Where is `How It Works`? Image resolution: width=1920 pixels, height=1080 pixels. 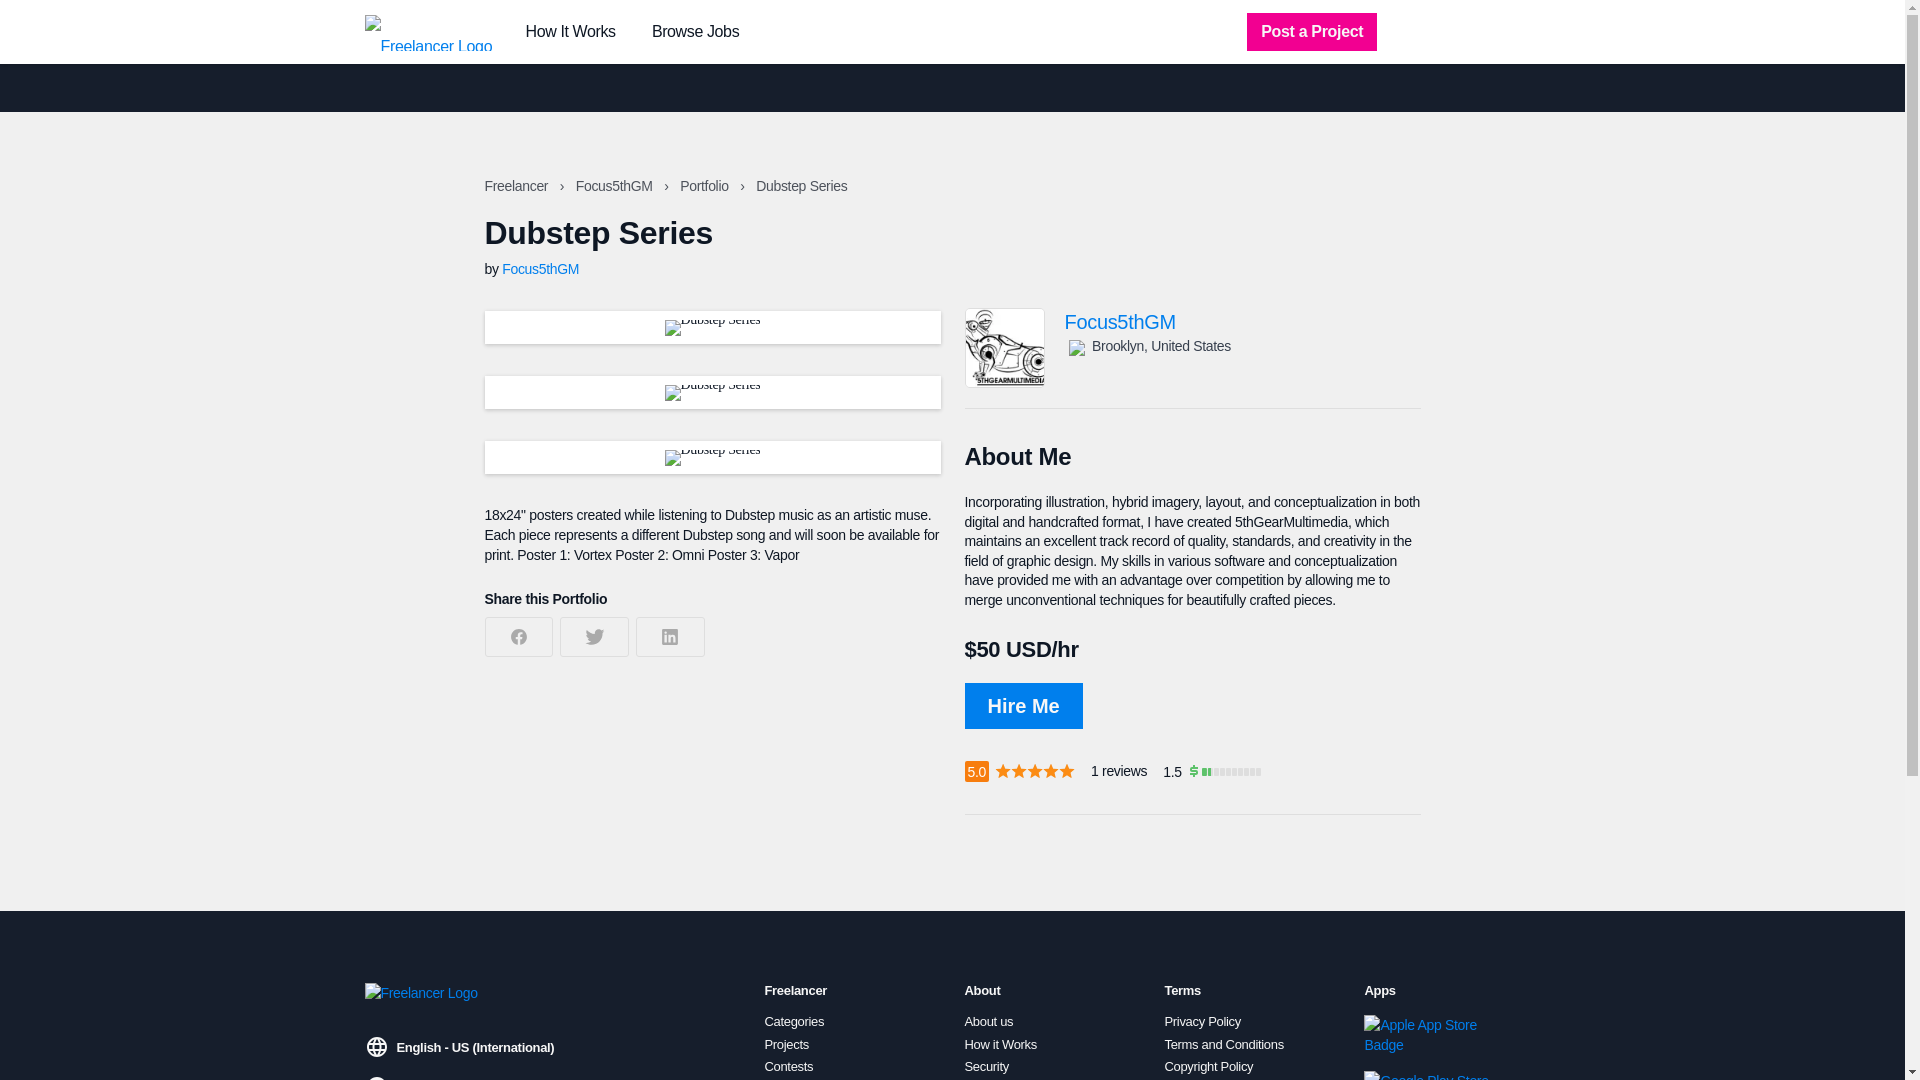 How It Works is located at coordinates (571, 32).